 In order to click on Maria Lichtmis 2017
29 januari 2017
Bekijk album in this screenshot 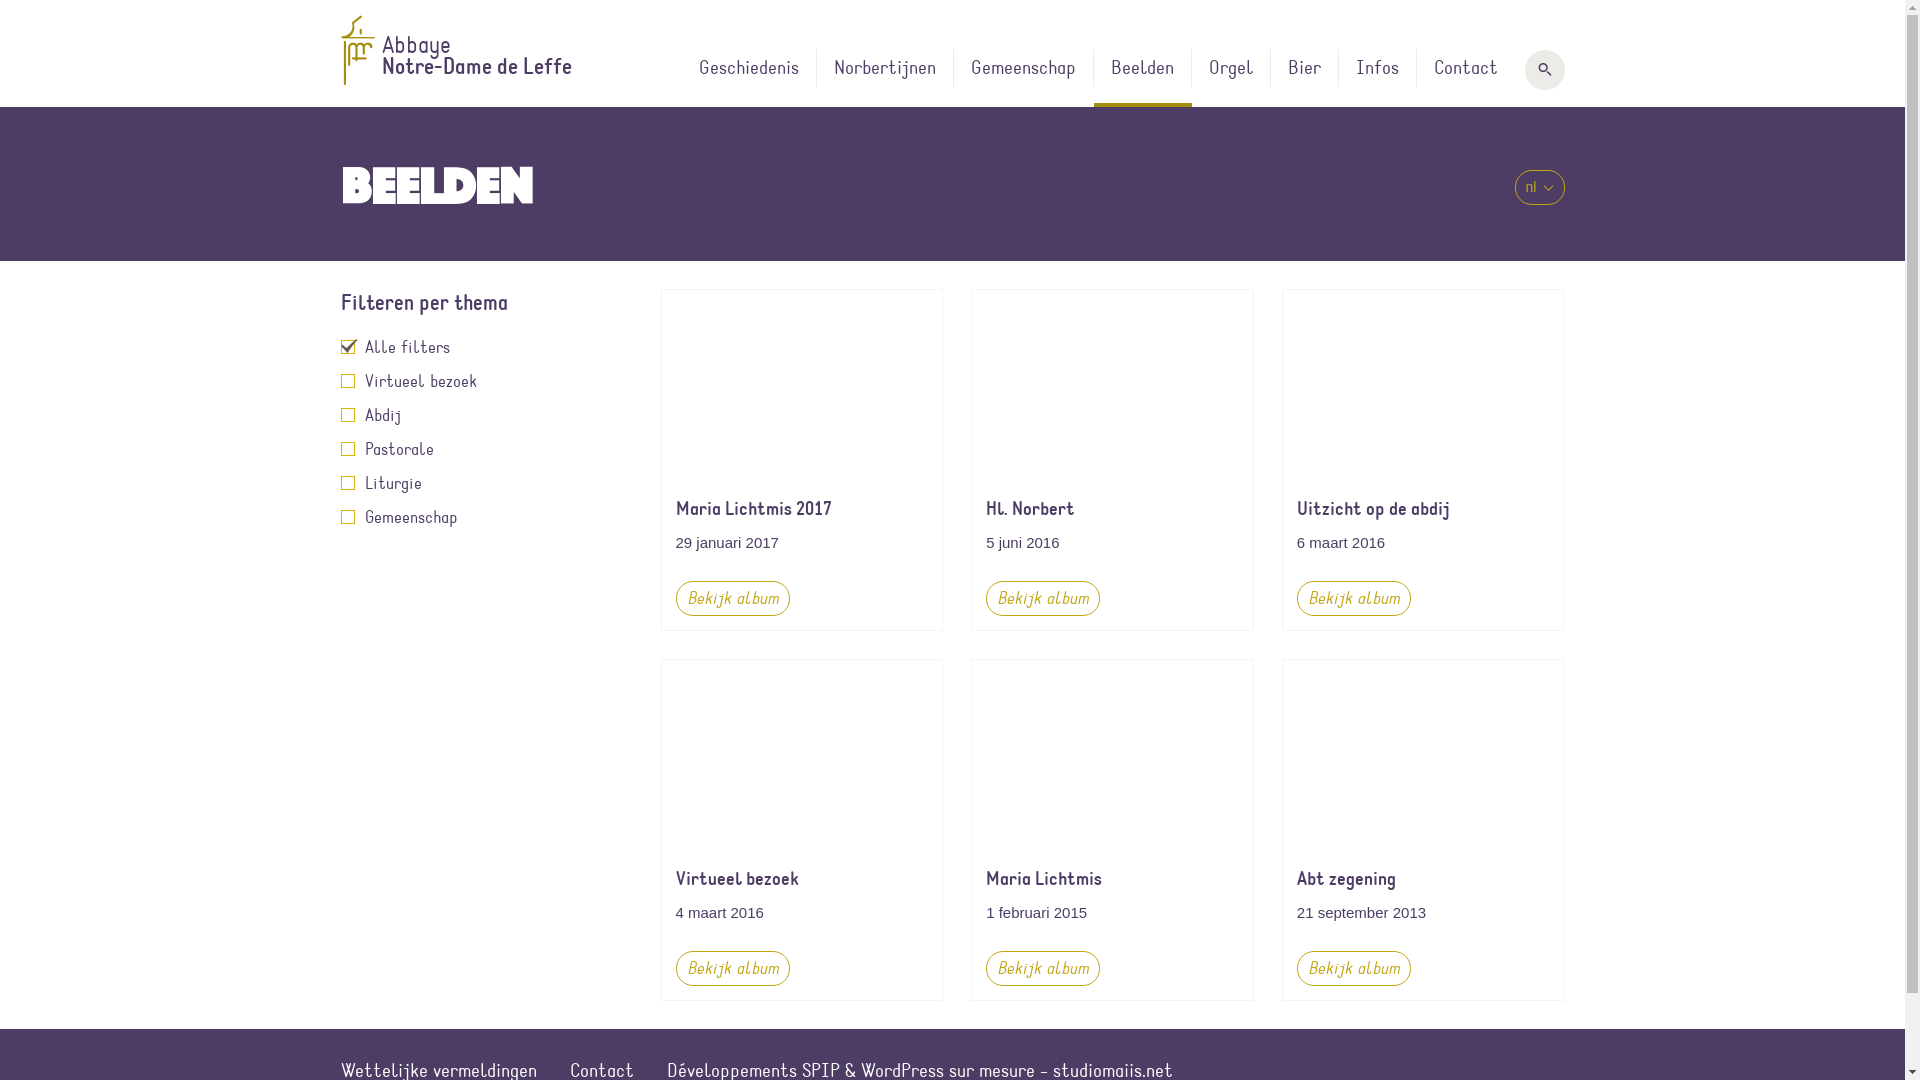, I will do `click(802, 460)`.